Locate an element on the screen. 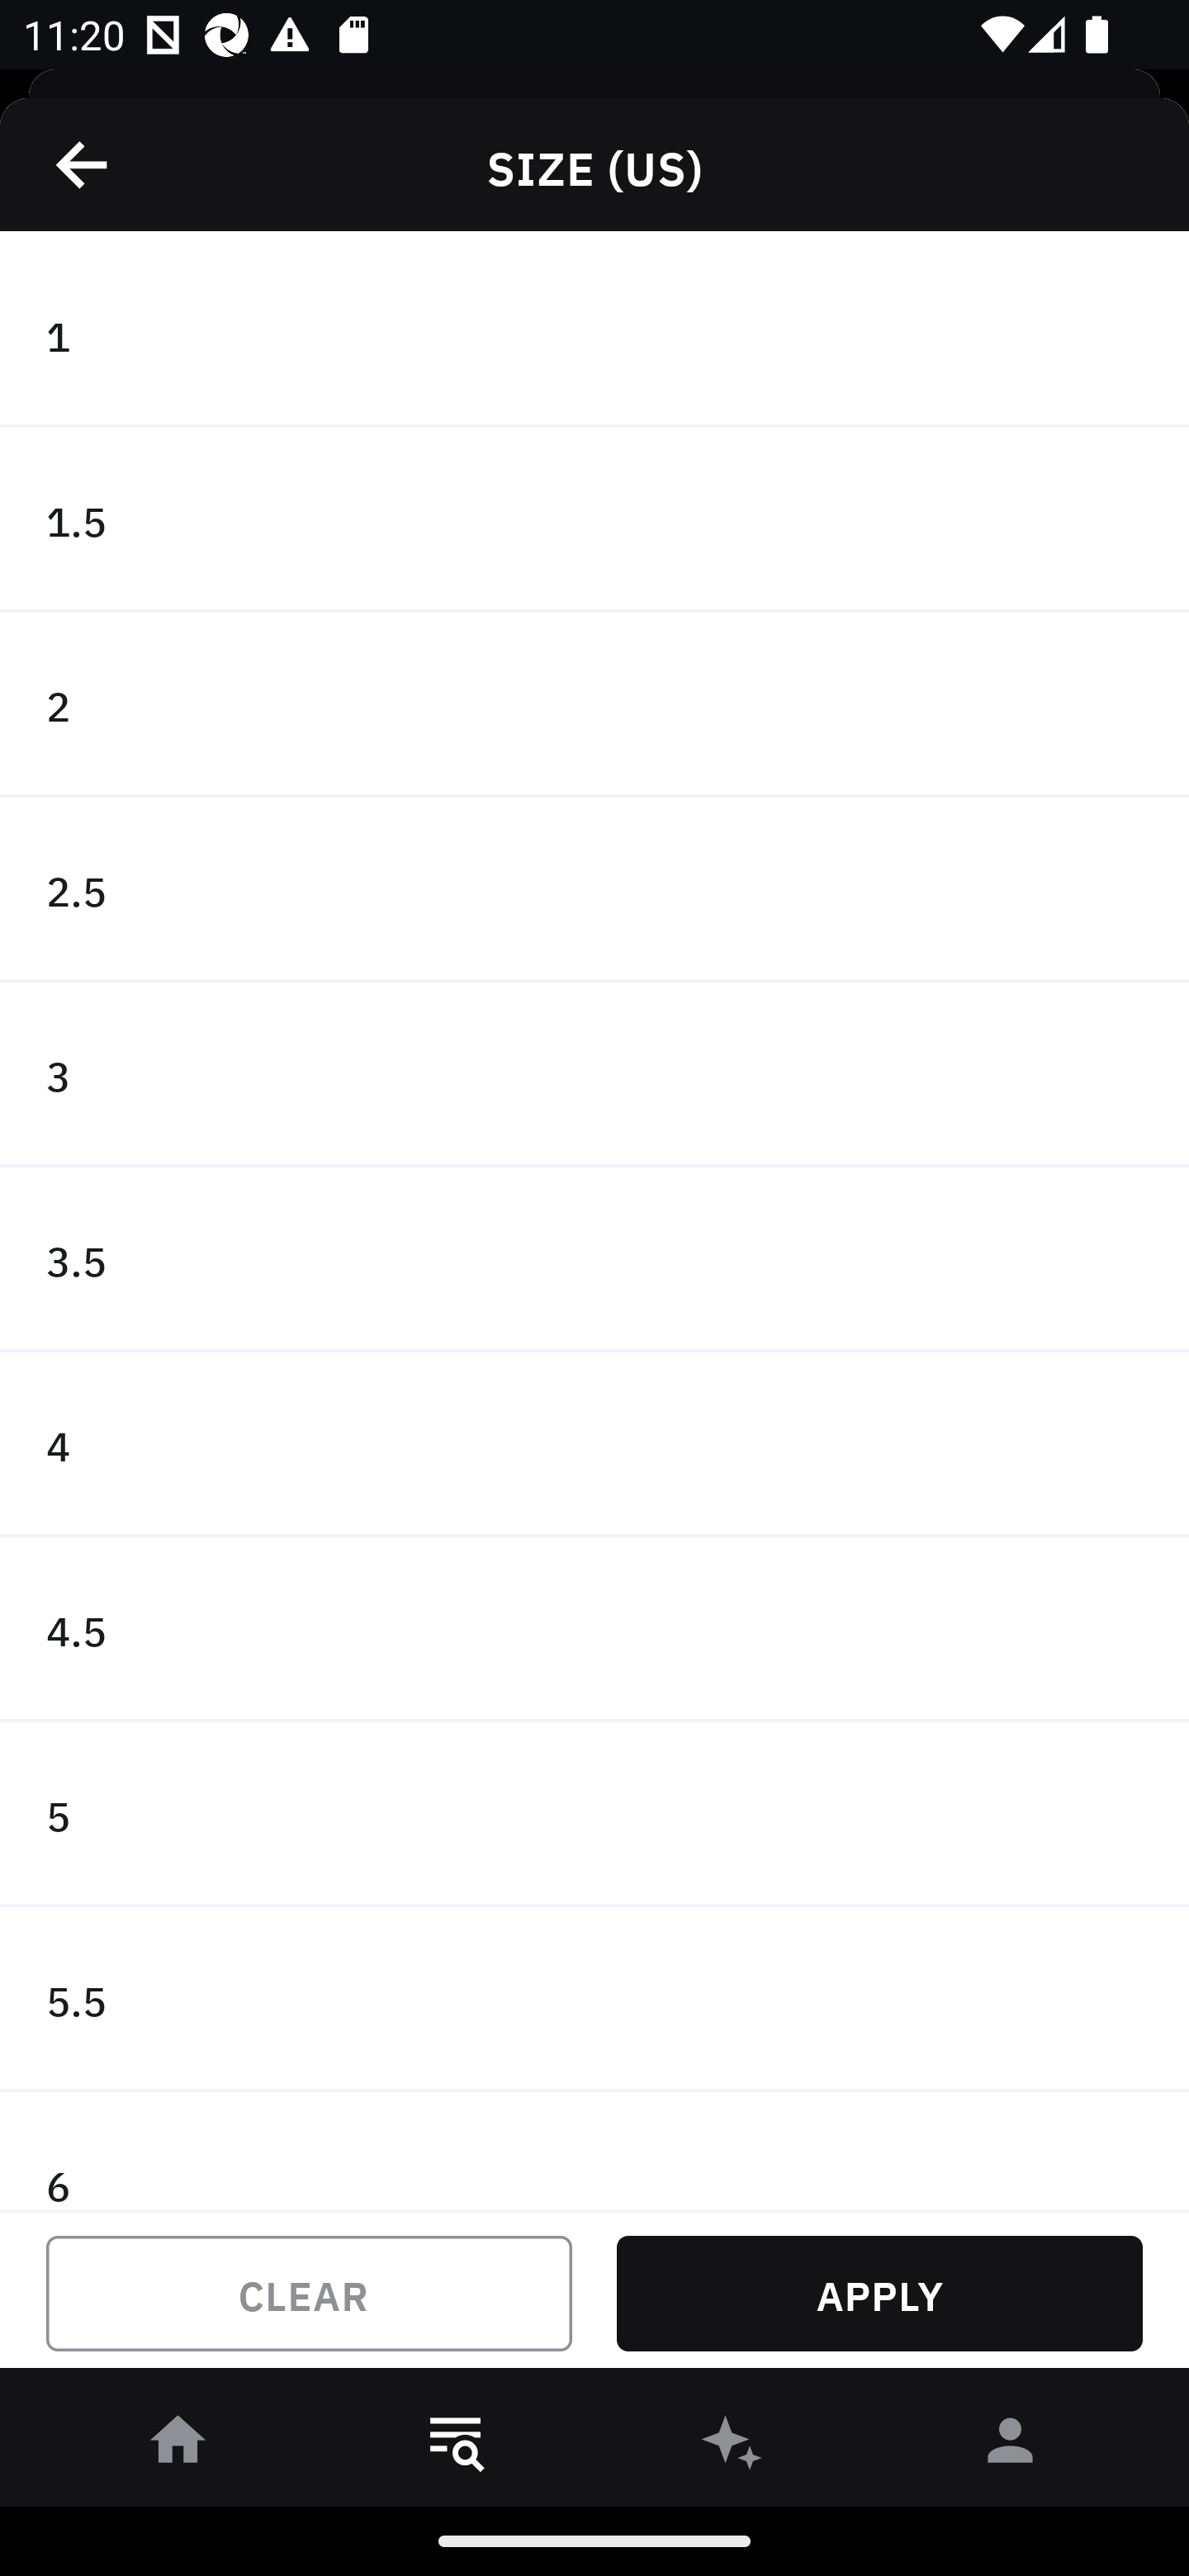 This screenshot has width=1189, height=2576. APPLY is located at coordinates (879, 2294).